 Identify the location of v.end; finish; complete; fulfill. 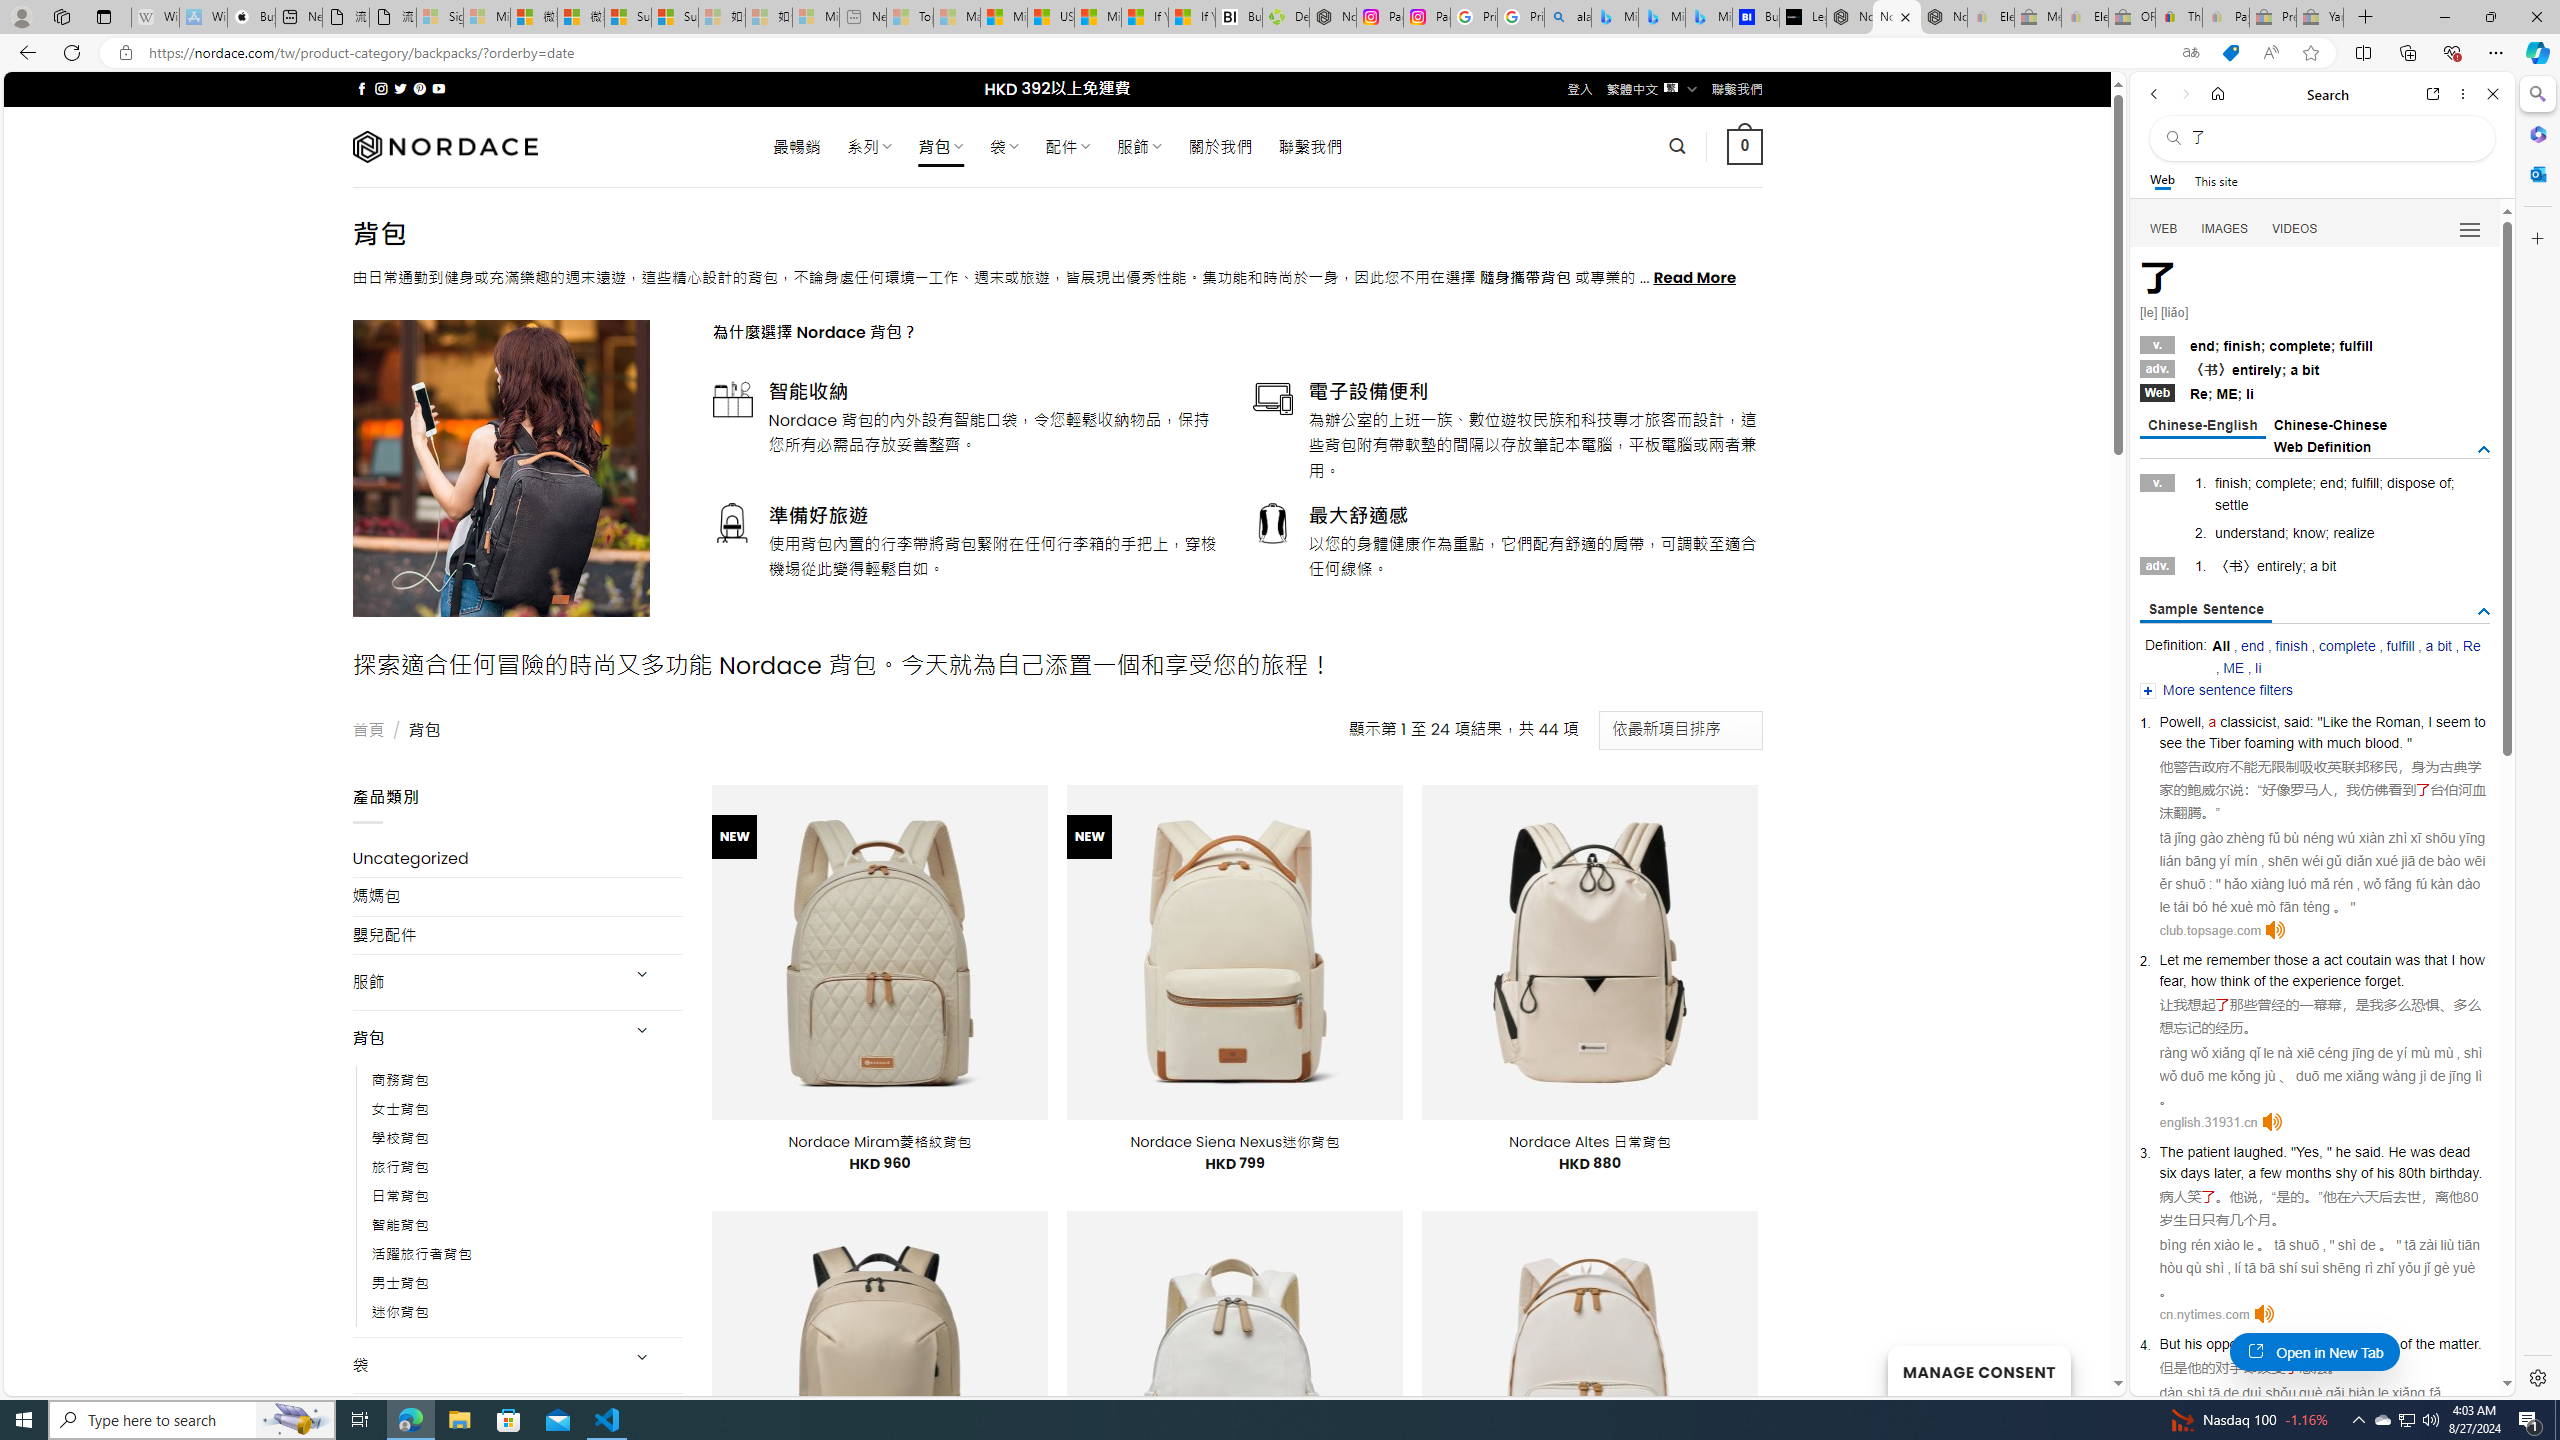
(2315, 344).